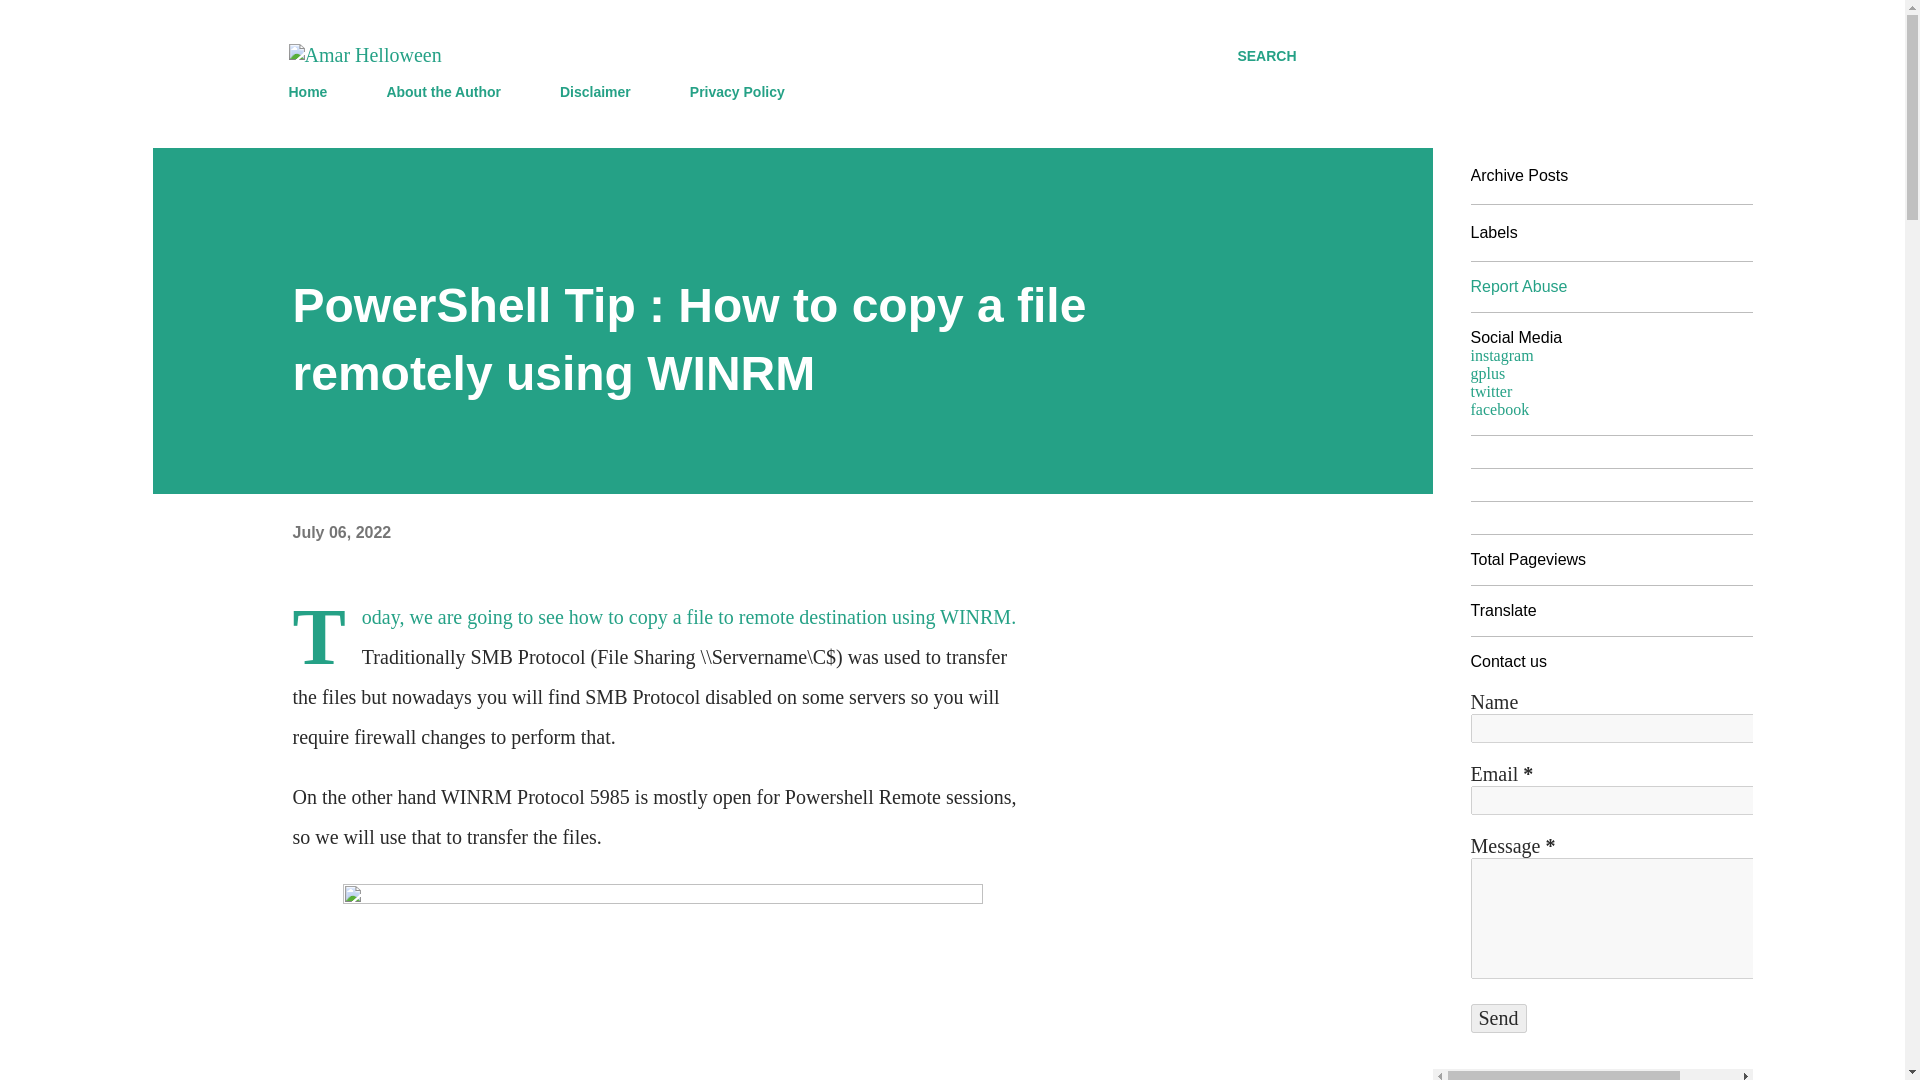  What do you see at coordinates (341, 532) in the screenshot?
I see `permanent link` at bounding box center [341, 532].